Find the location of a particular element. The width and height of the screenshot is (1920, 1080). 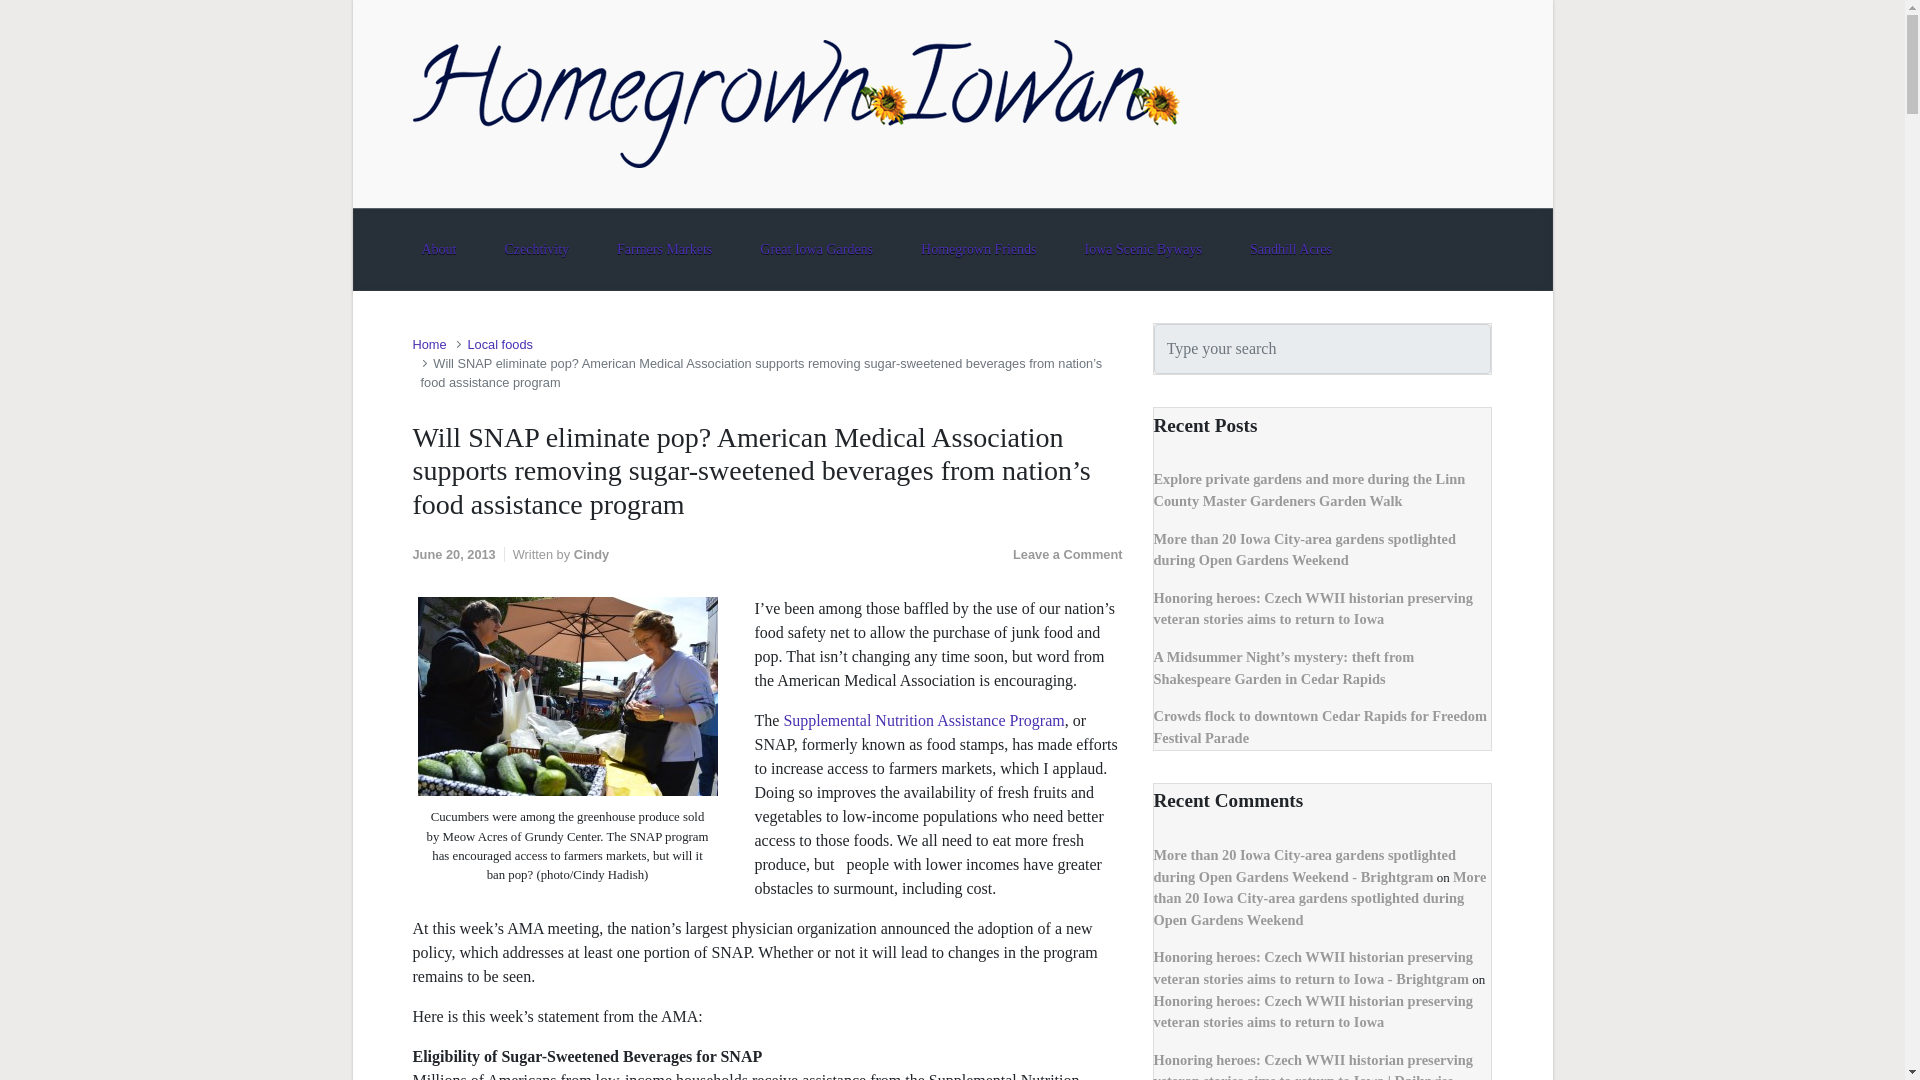

Skip to main content is located at coordinates (23, 11).